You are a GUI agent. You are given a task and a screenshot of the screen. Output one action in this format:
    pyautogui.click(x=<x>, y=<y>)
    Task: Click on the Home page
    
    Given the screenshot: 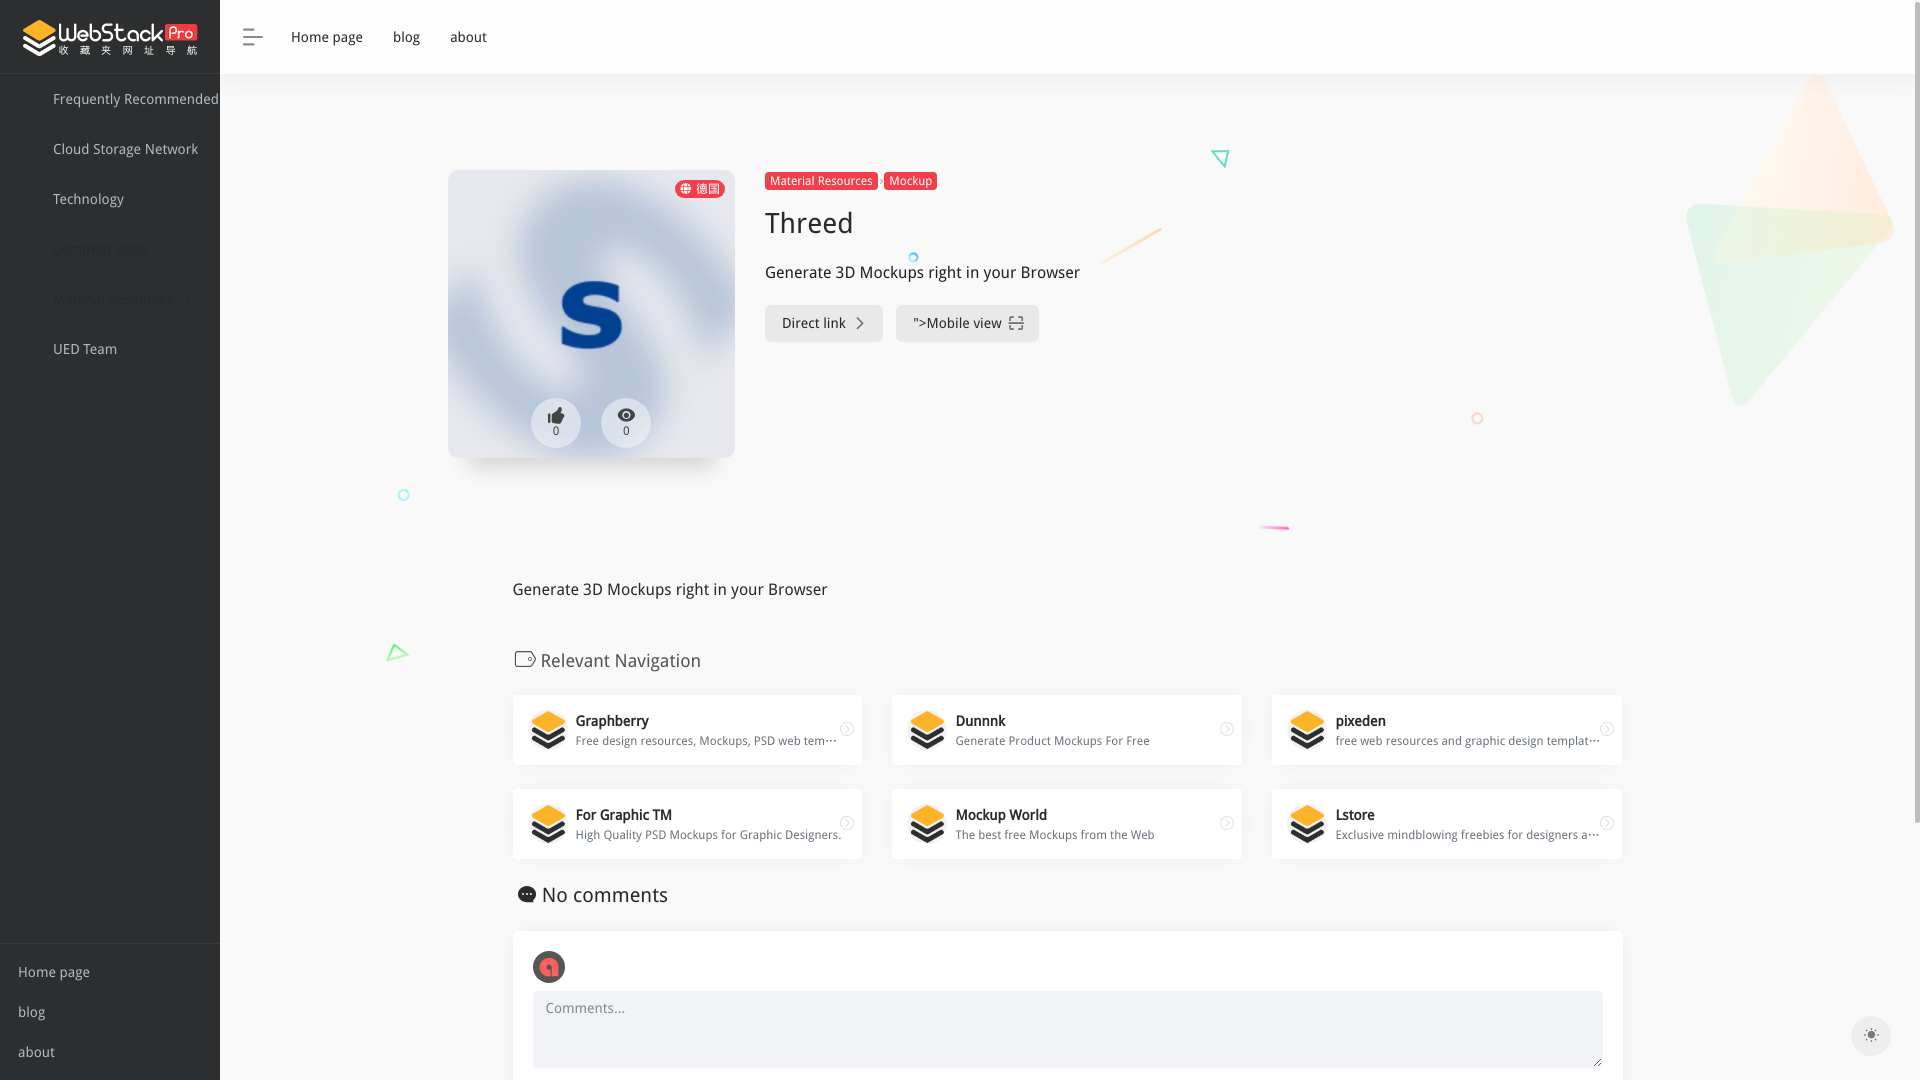 What is the action you would take?
    pyautogui.click(x=1067, y=730)
    